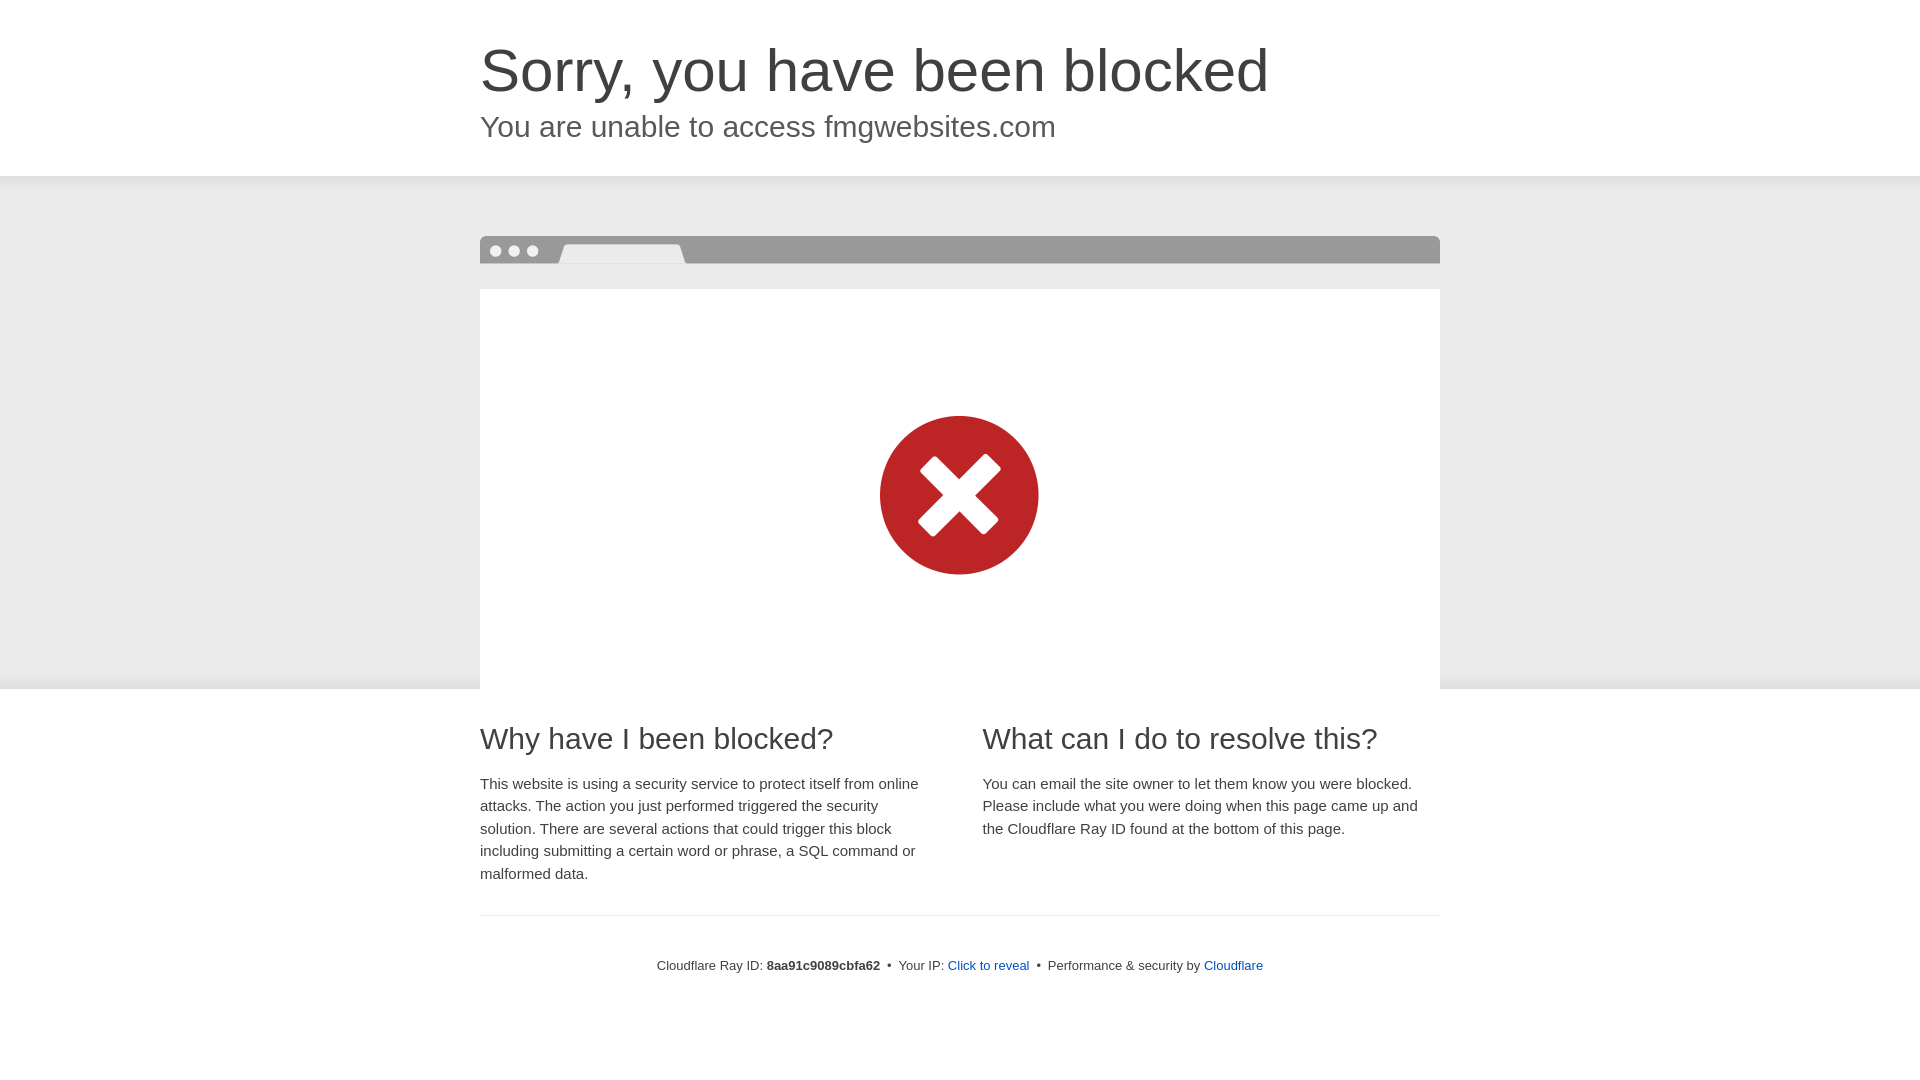 This screenshot has width=1920, height=1080. I want to click on Click to reveal, so click(988, 966).